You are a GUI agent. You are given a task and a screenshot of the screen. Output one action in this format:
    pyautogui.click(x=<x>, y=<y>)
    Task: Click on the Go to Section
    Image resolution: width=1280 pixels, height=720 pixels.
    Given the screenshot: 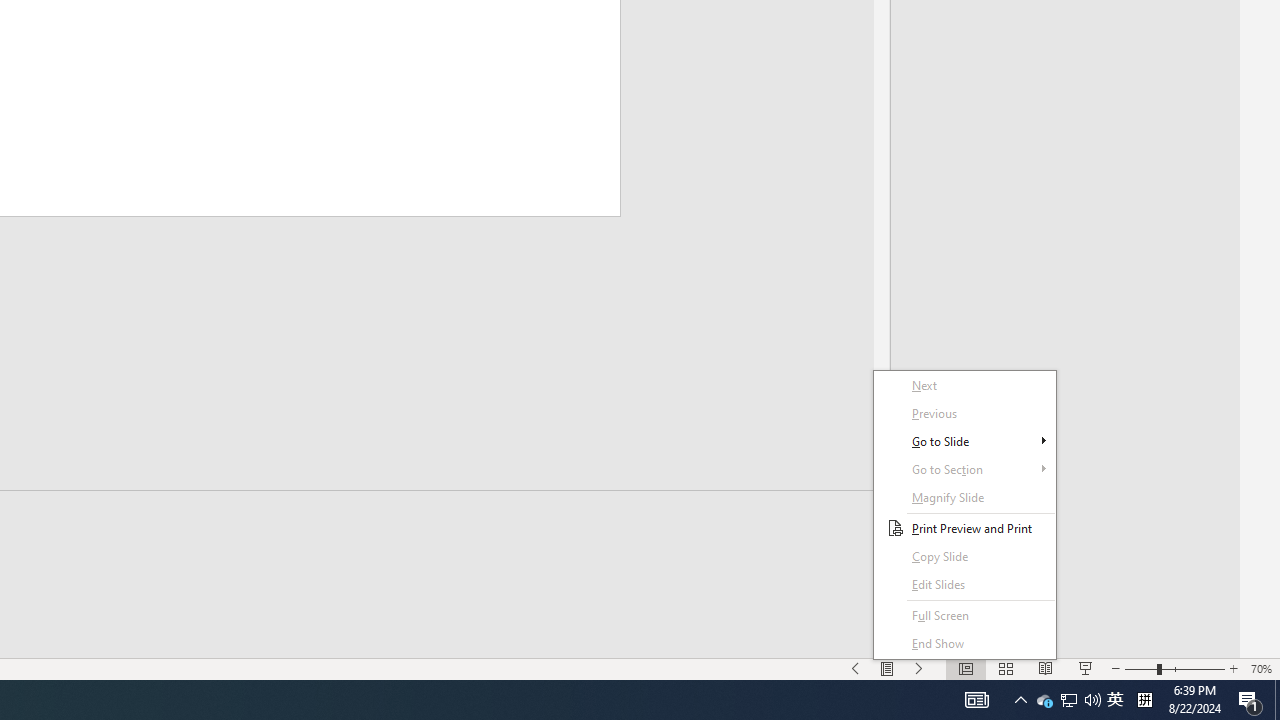 What is the action you would take?
    pyautogui.click(x=964, y=515)
    